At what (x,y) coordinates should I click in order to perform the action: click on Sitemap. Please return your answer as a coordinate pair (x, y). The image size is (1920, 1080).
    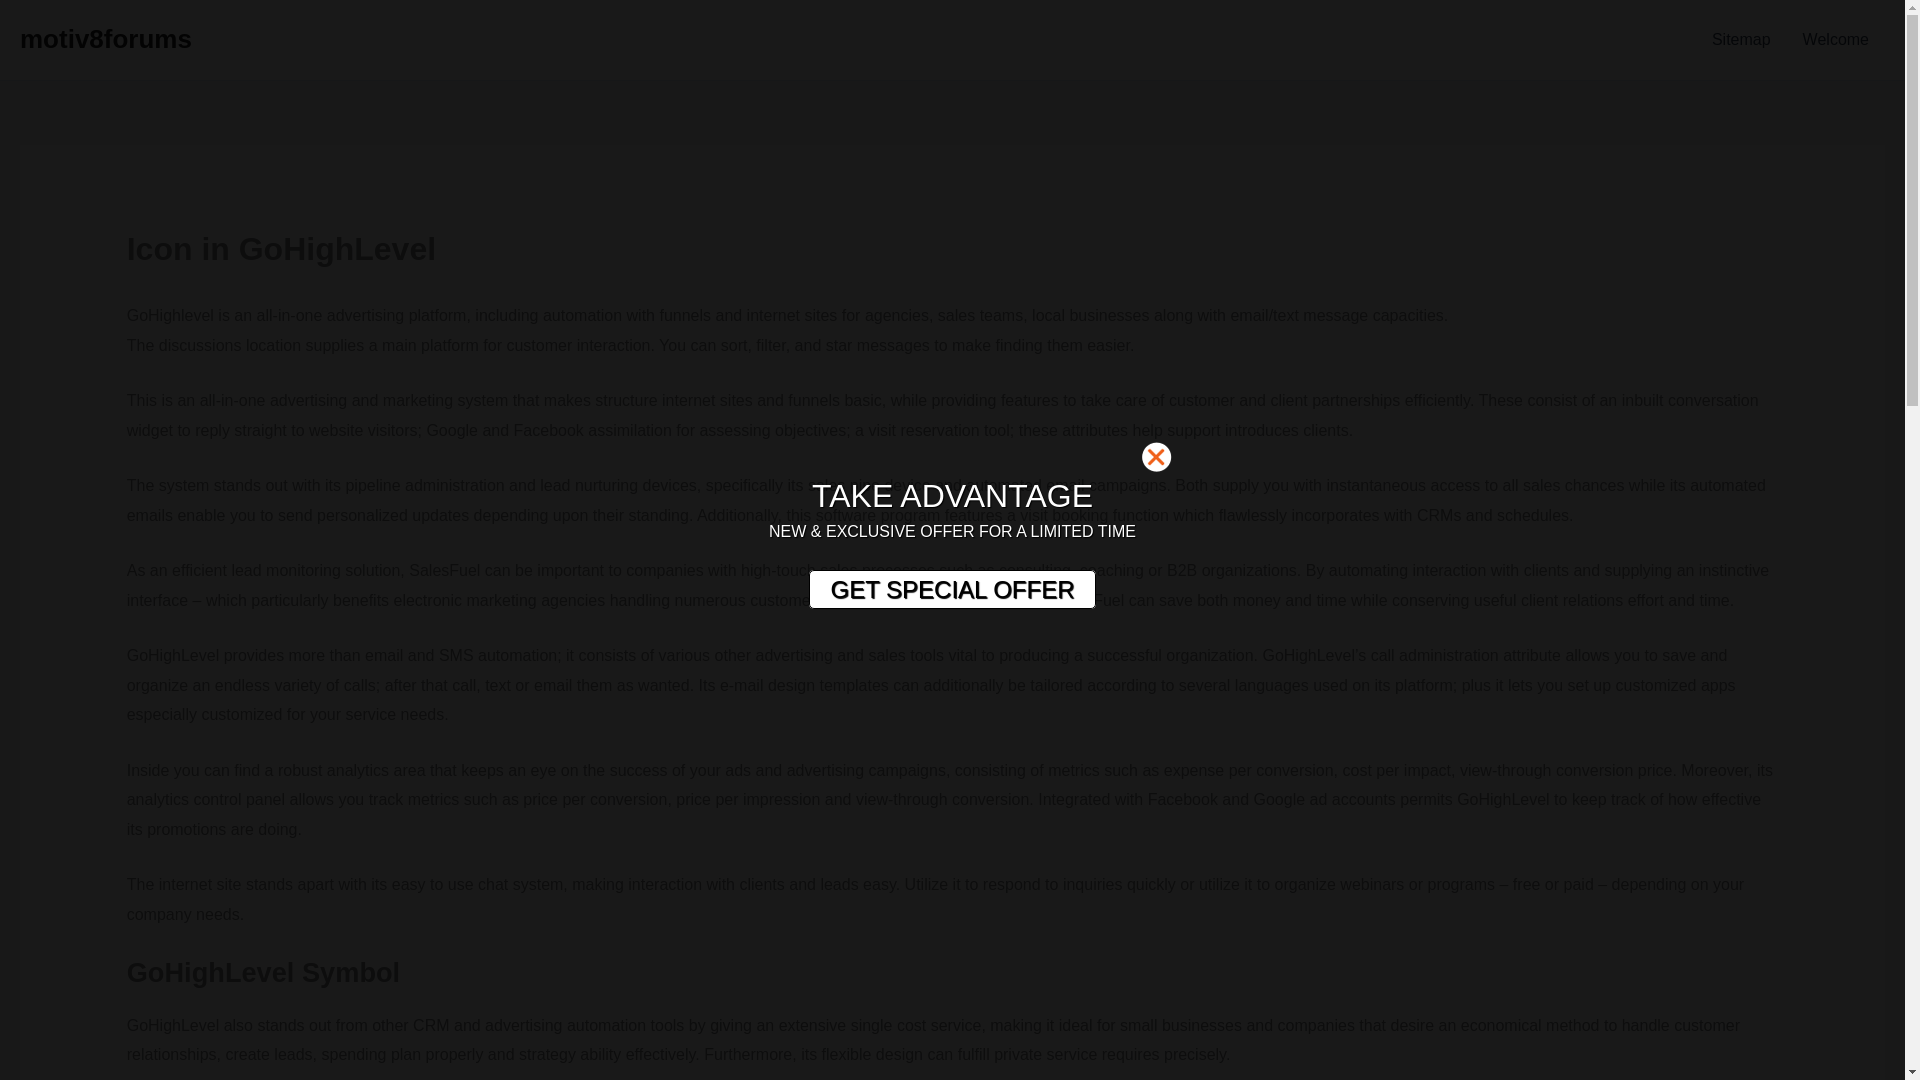
    Looking at the image, I should click on (1741, 40).